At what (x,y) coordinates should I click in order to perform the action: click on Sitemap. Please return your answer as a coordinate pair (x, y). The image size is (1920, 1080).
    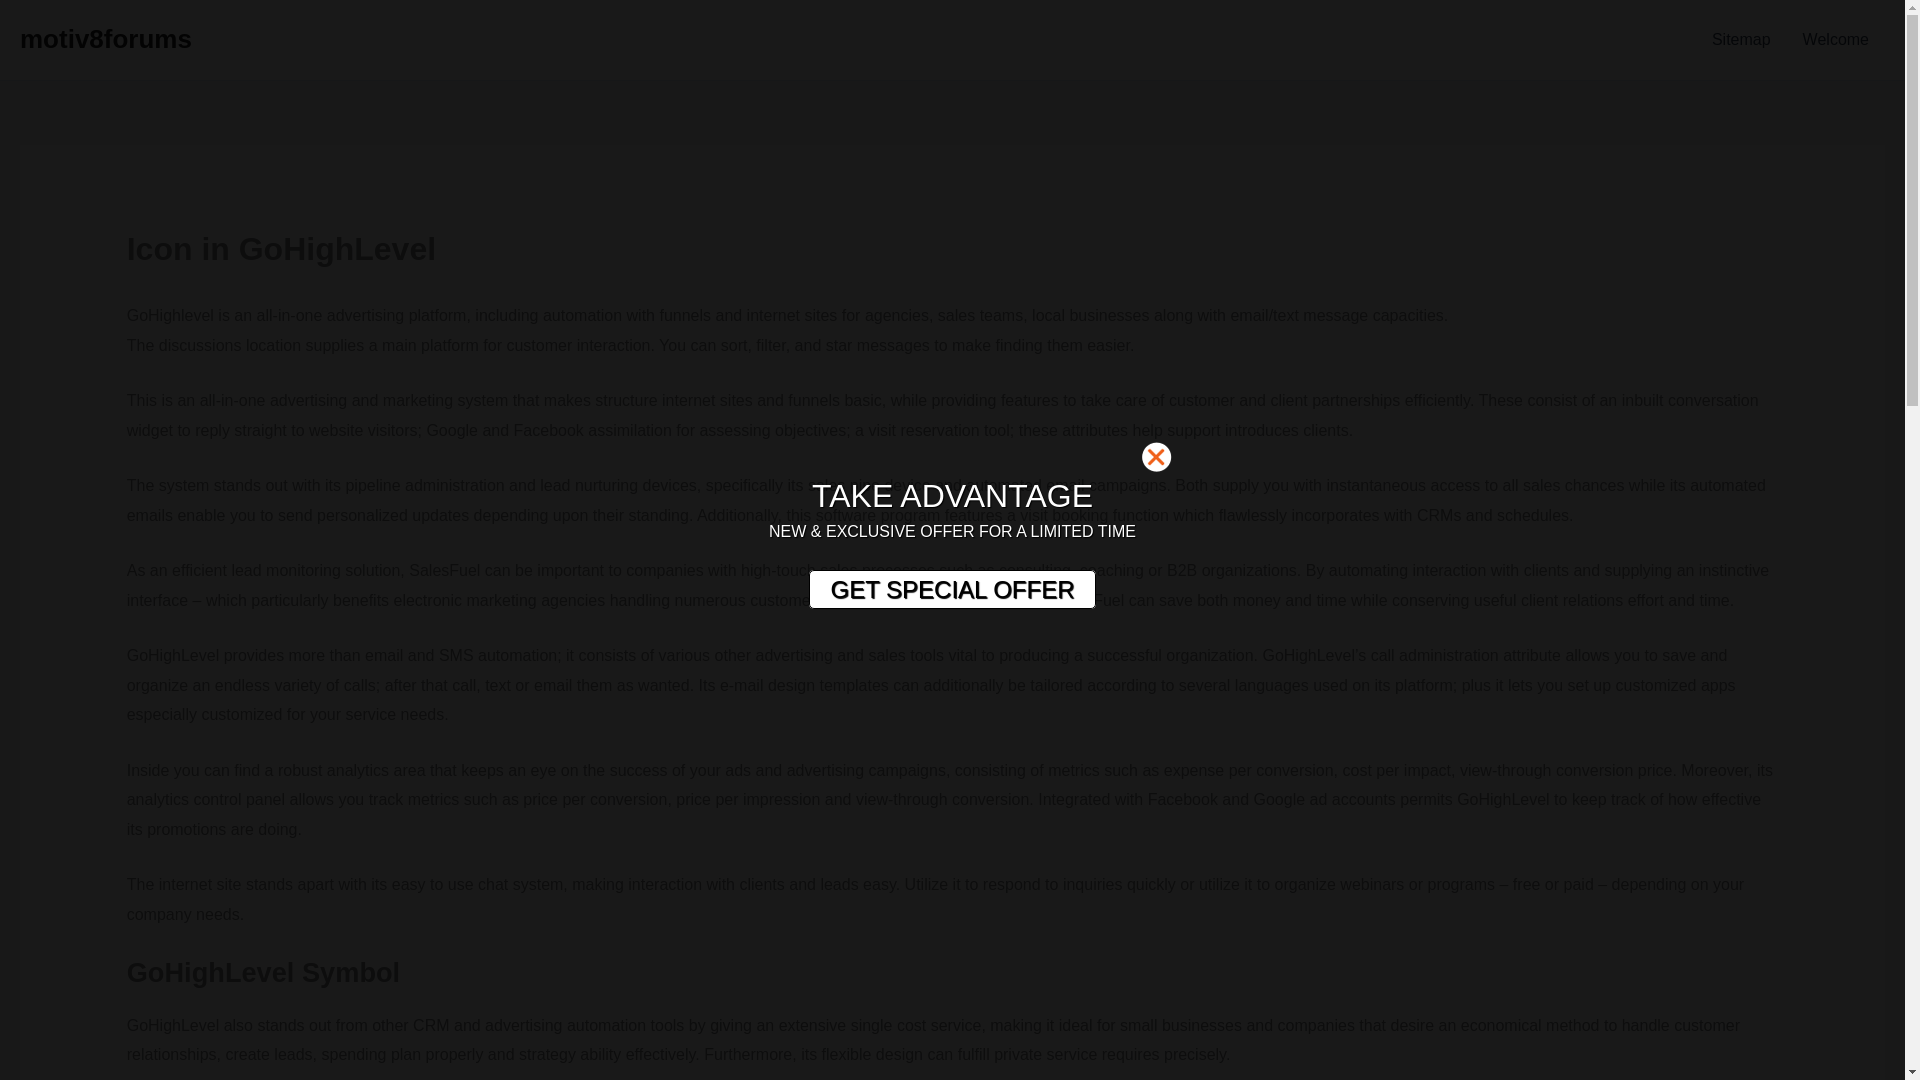
    Looking at the image, I should click on (1741, 40).